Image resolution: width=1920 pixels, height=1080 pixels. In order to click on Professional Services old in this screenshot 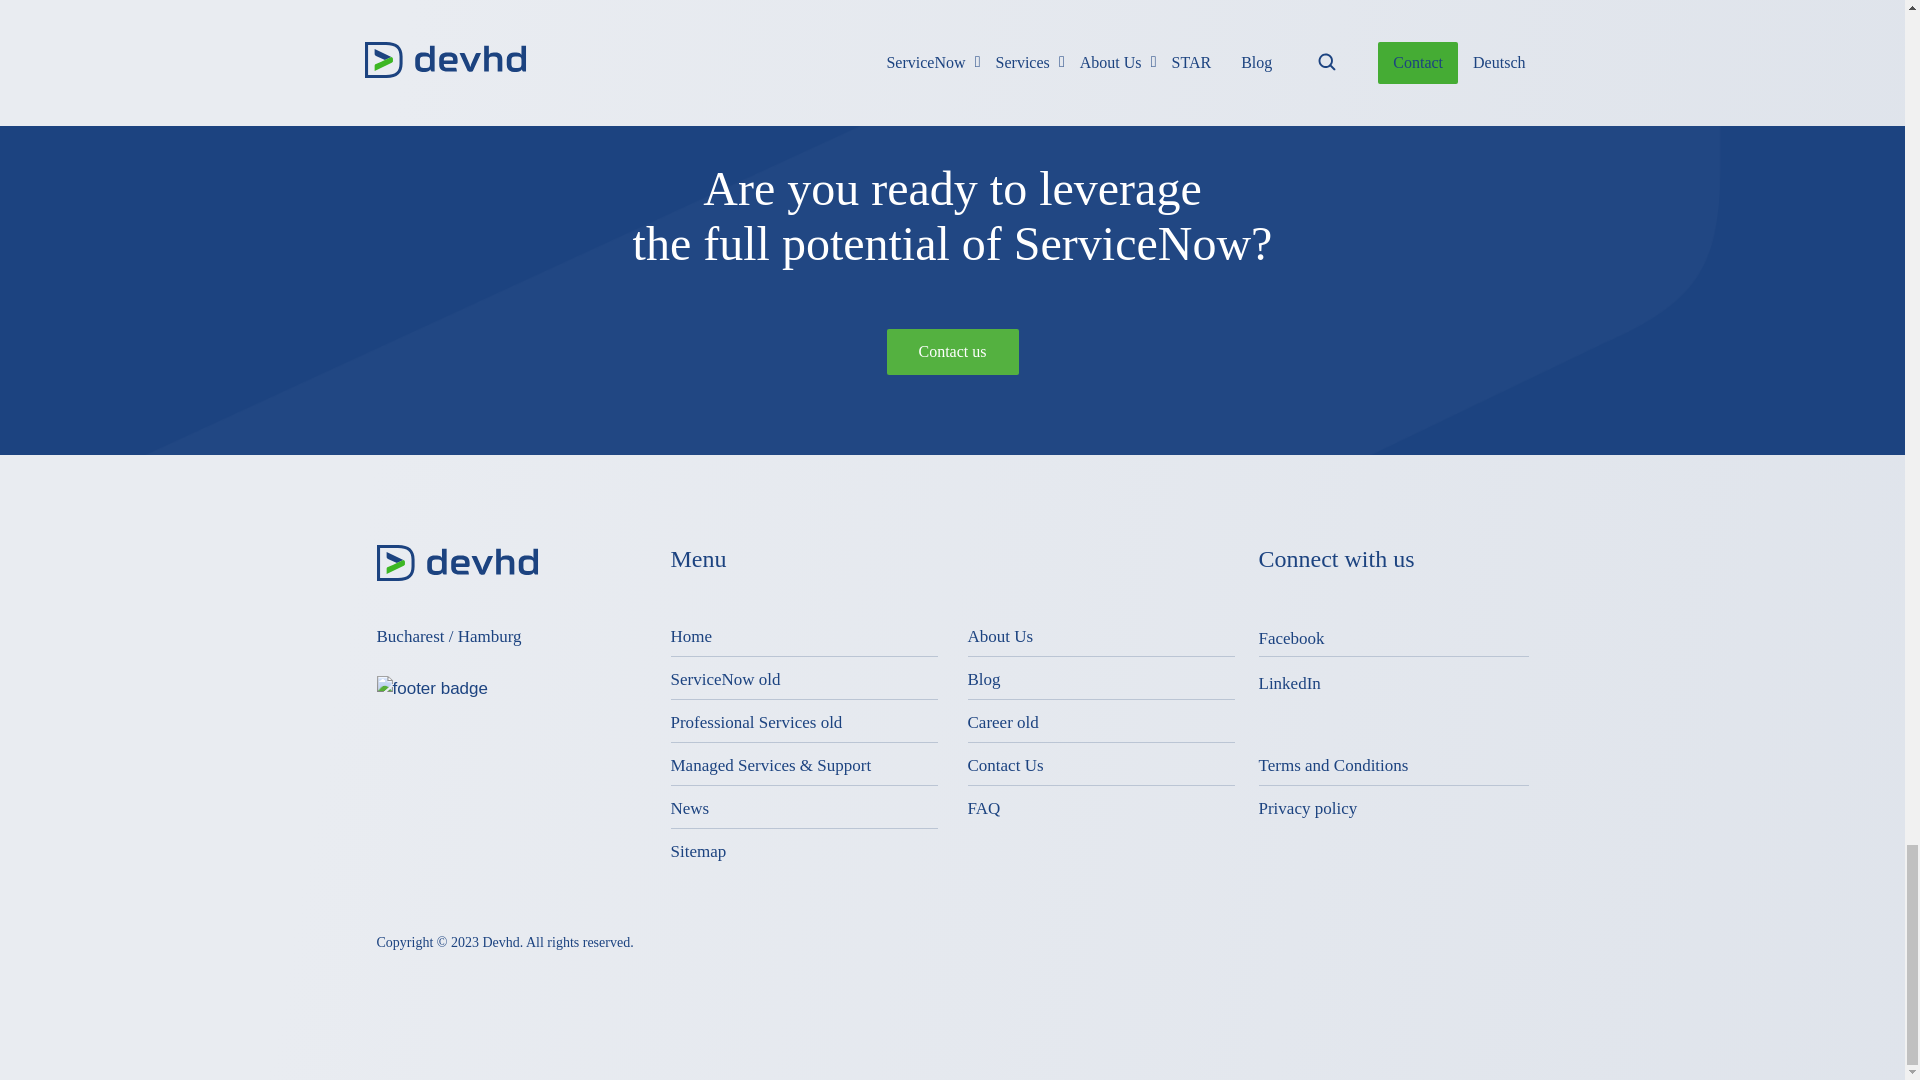, I will do `click(756, 722)`.